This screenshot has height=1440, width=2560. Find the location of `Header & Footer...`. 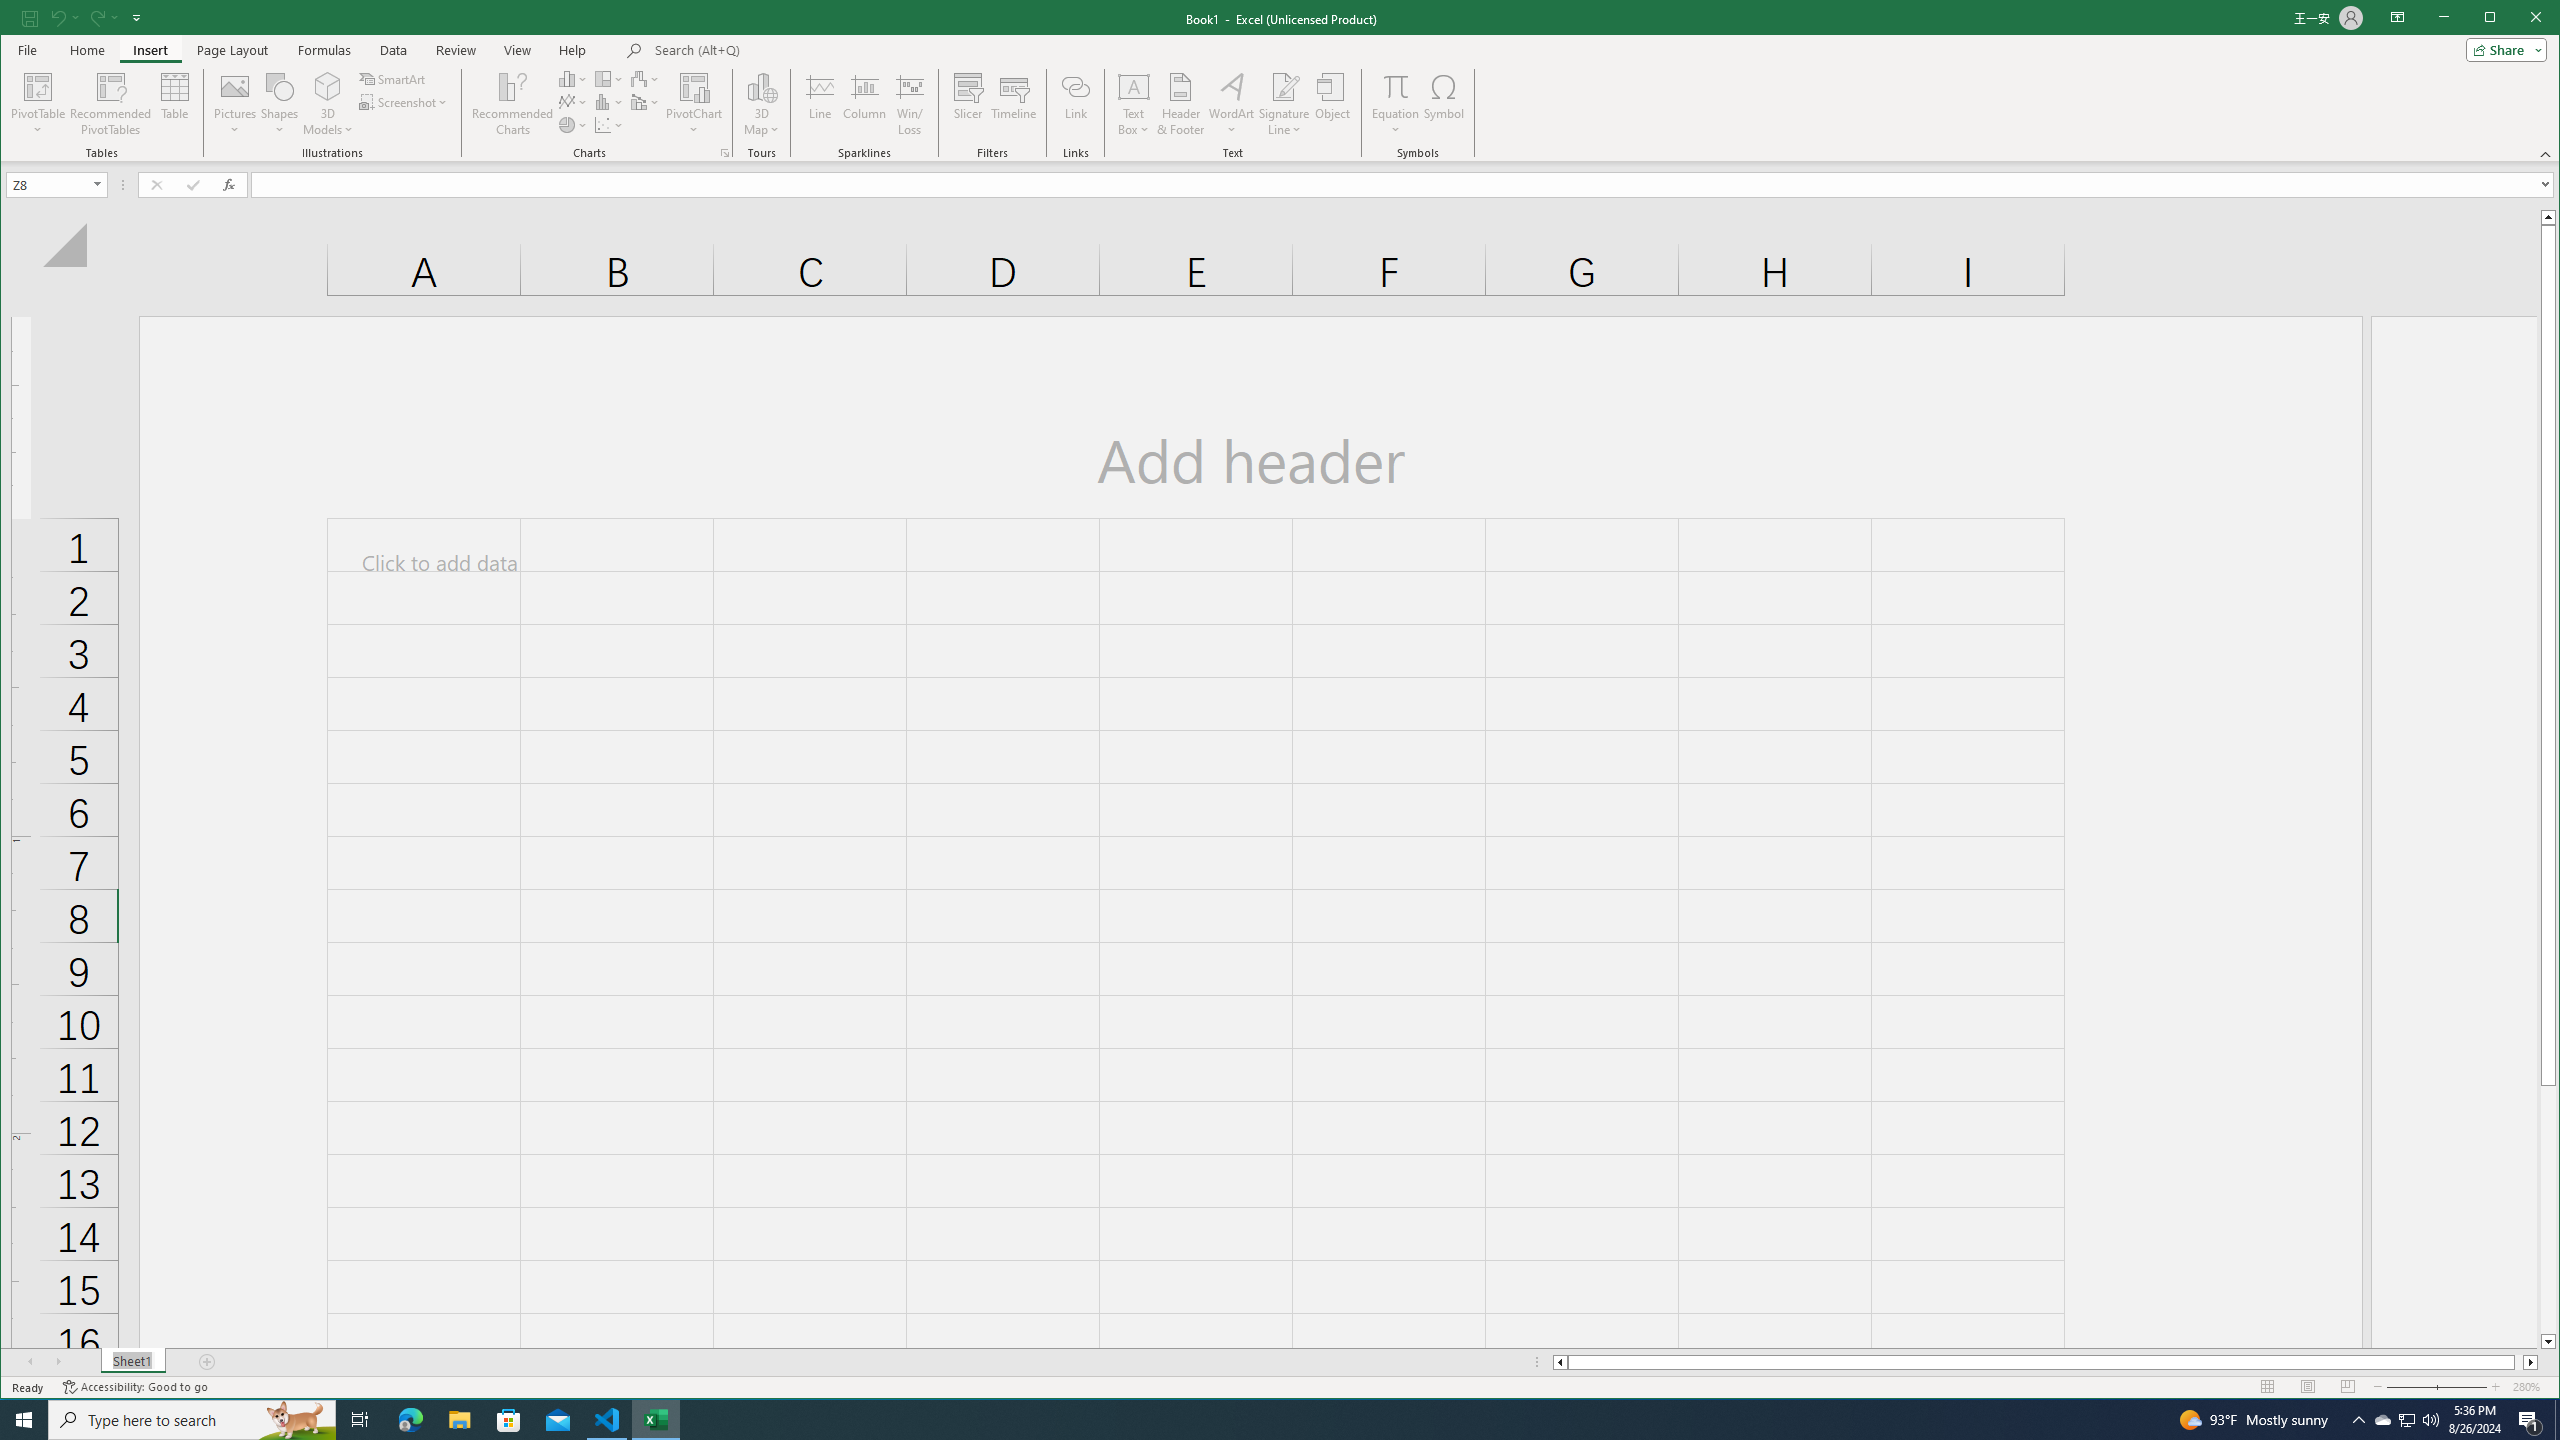

Header & Footer... is located at coordinates (1180, 104).